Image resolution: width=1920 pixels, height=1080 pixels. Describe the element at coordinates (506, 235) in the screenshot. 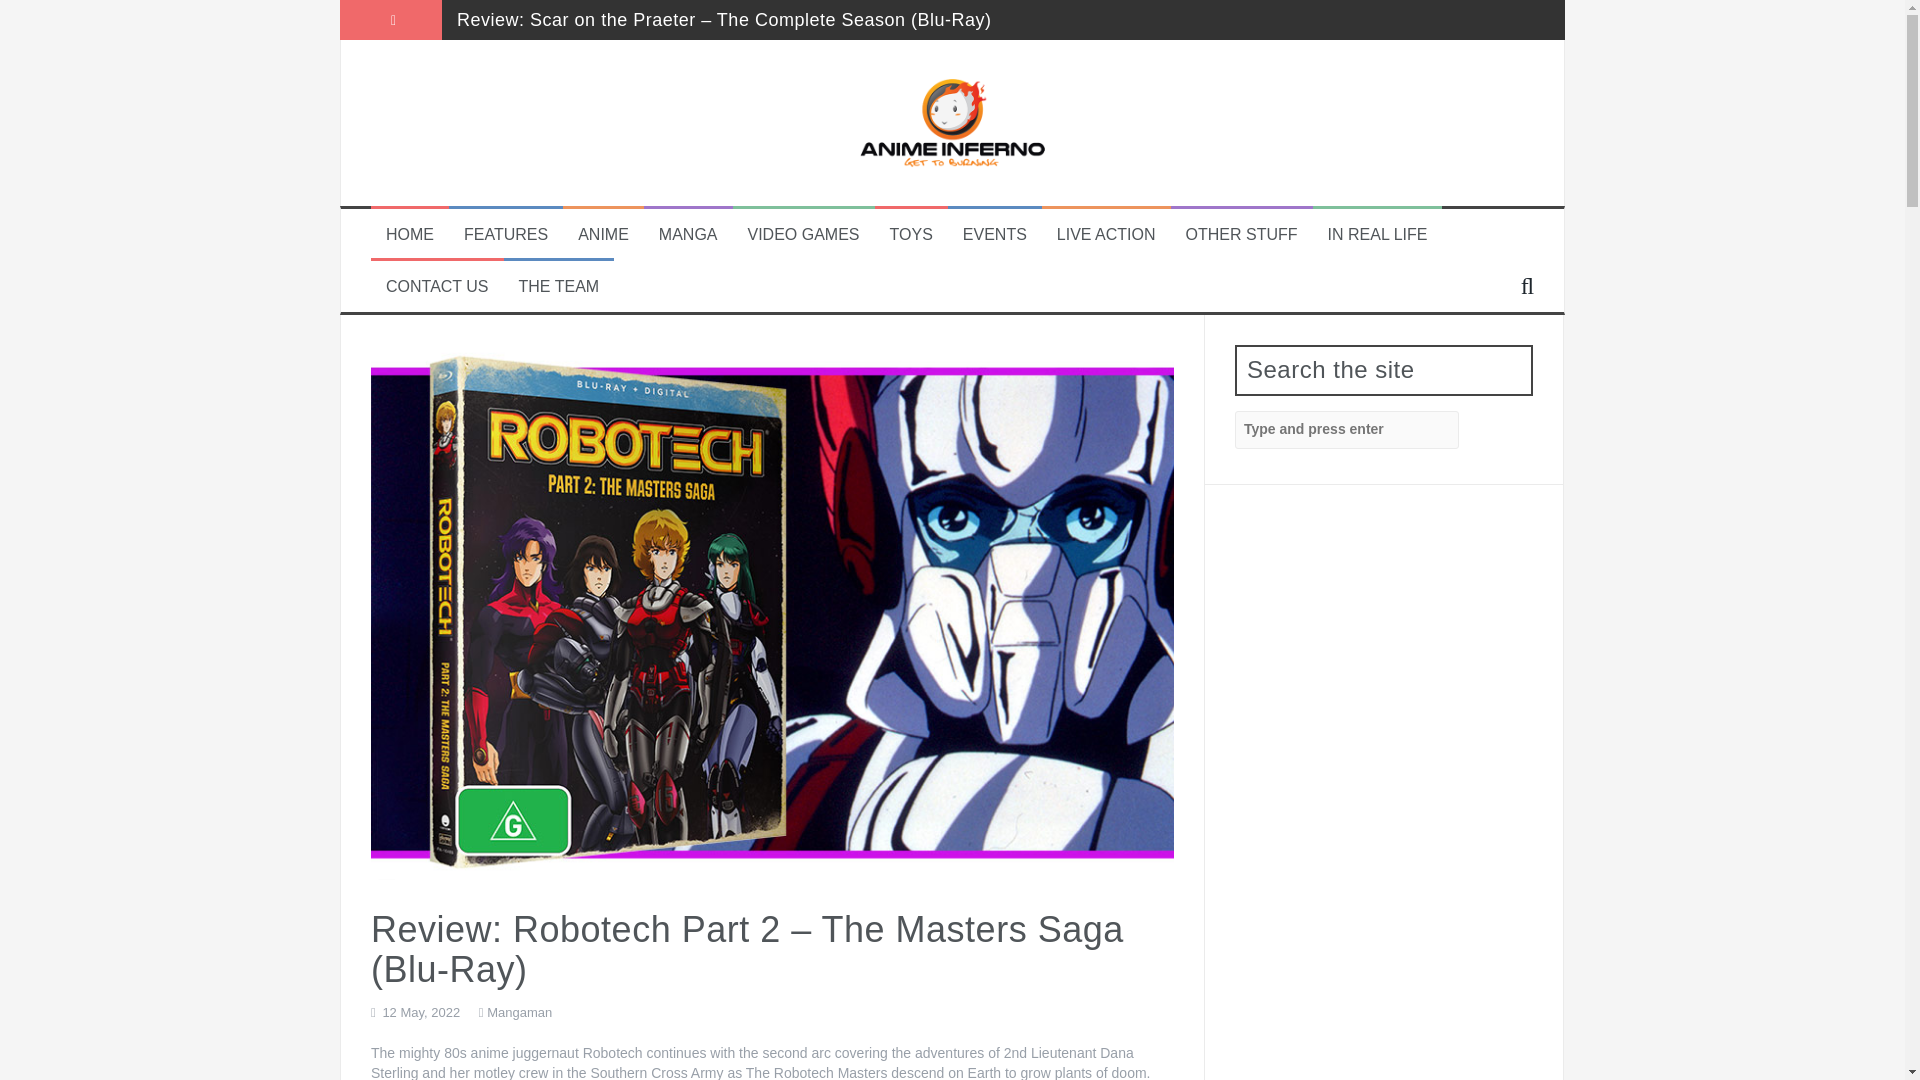

I see `FEATURES` at that location.